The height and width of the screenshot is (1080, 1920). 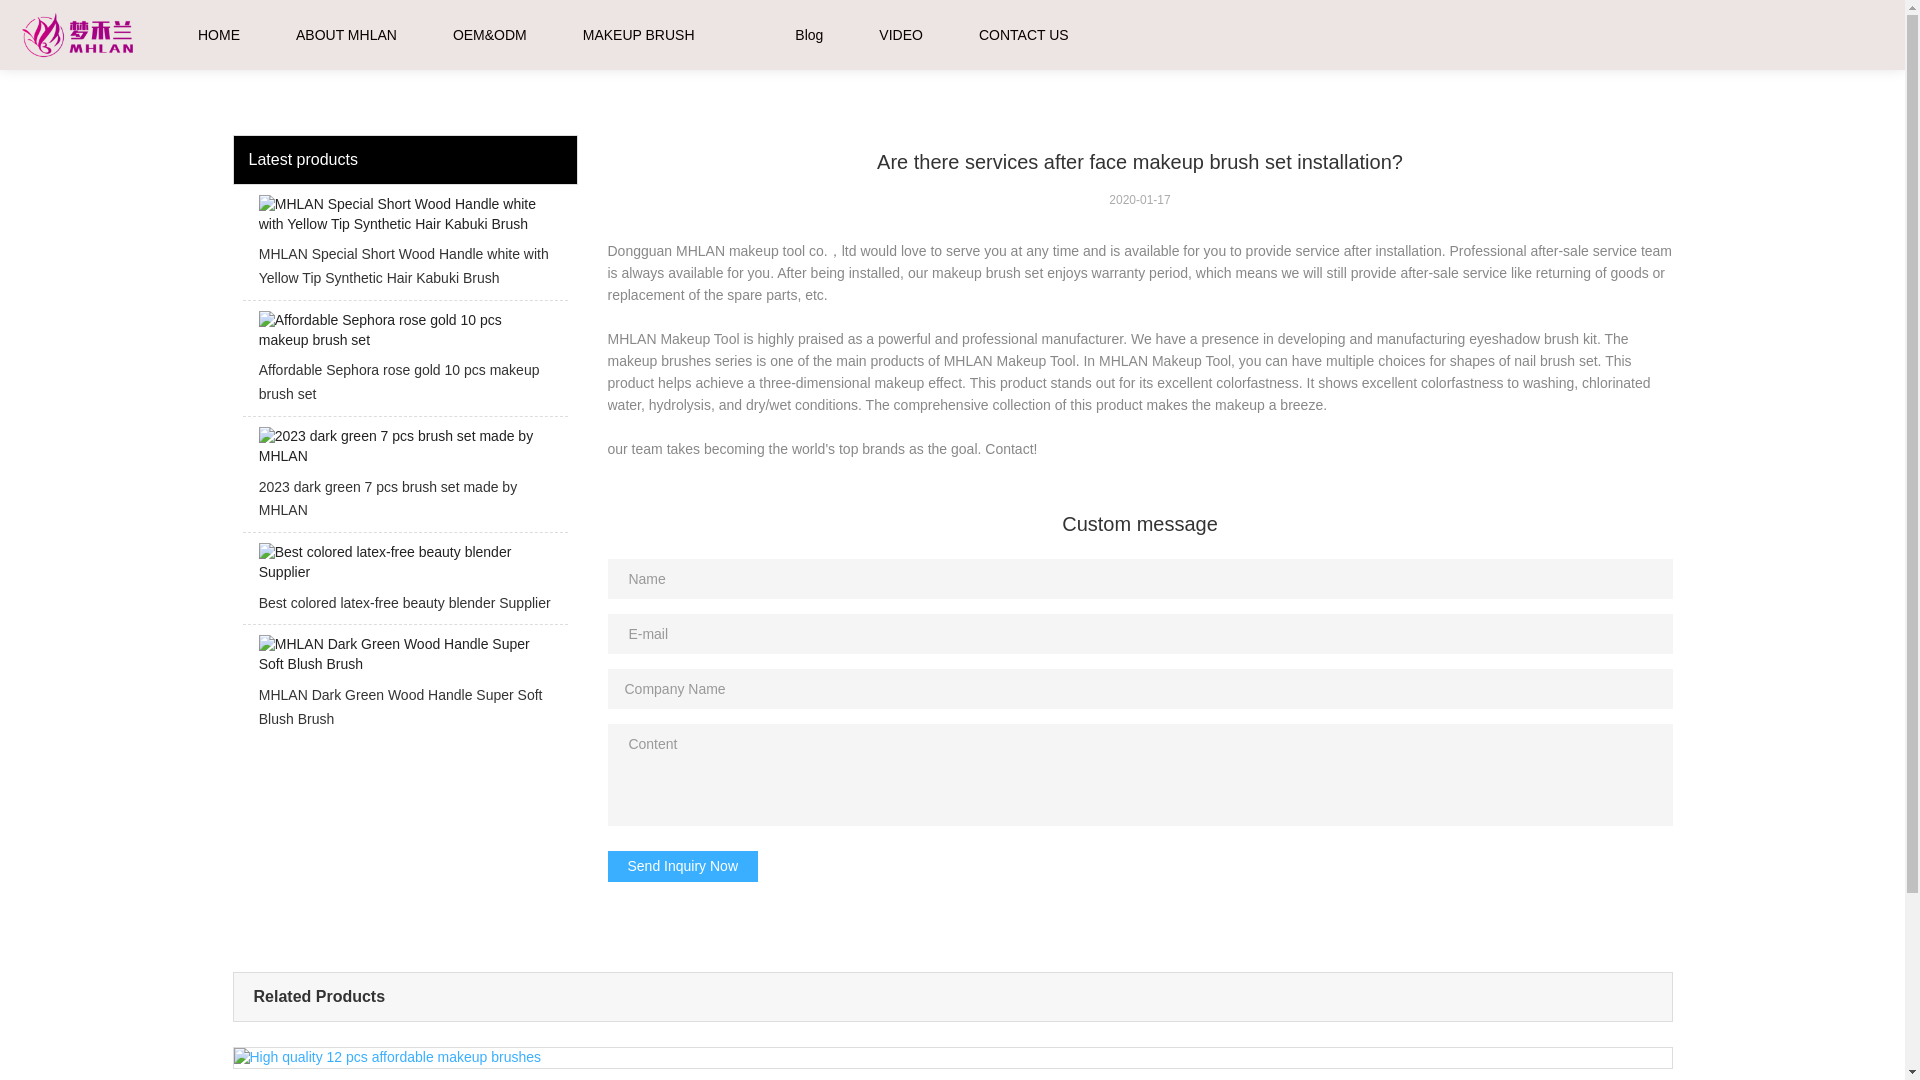 What do you see at coordinates (639, 35) in the screenshot?
I see `MAKEUP BRUSH` at bounding box center [639, 35].